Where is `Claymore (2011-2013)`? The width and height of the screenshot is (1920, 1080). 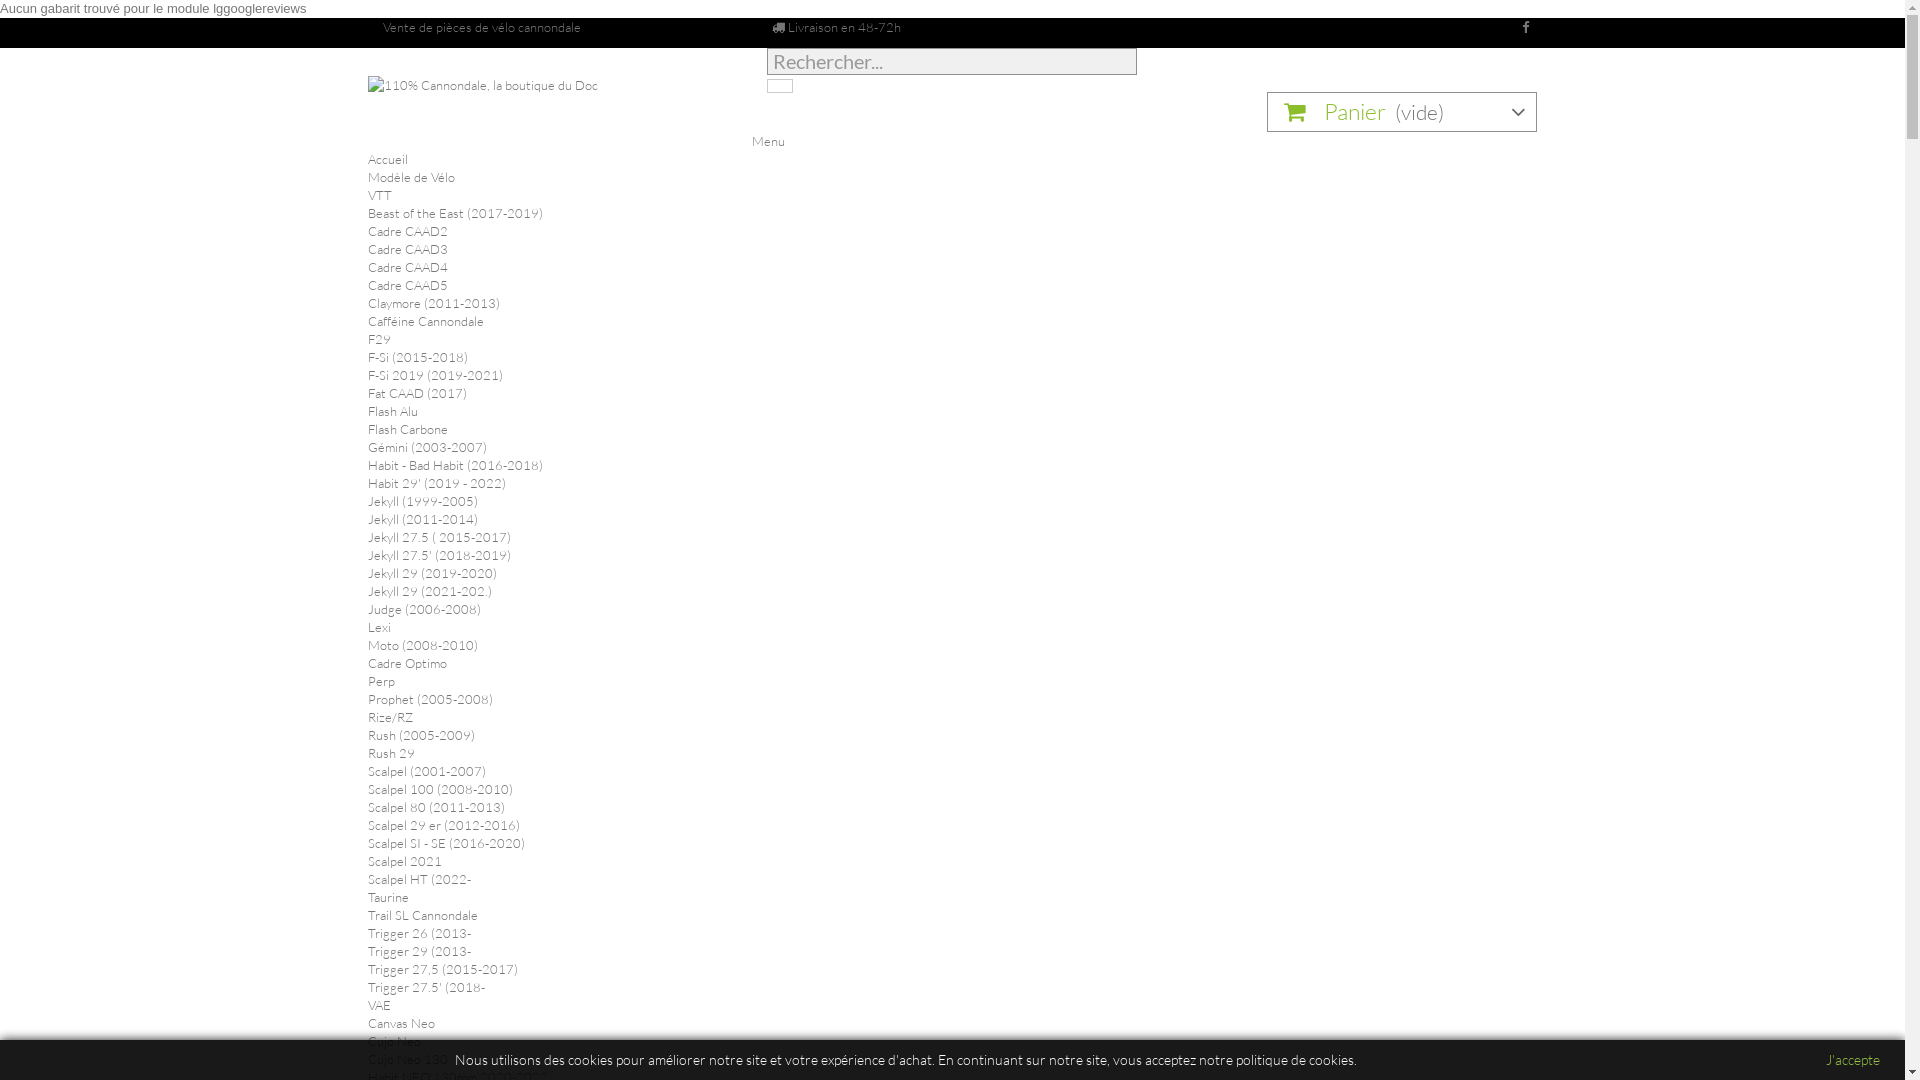
Claymore (2011-2013) is located at coordinates (434, 303).